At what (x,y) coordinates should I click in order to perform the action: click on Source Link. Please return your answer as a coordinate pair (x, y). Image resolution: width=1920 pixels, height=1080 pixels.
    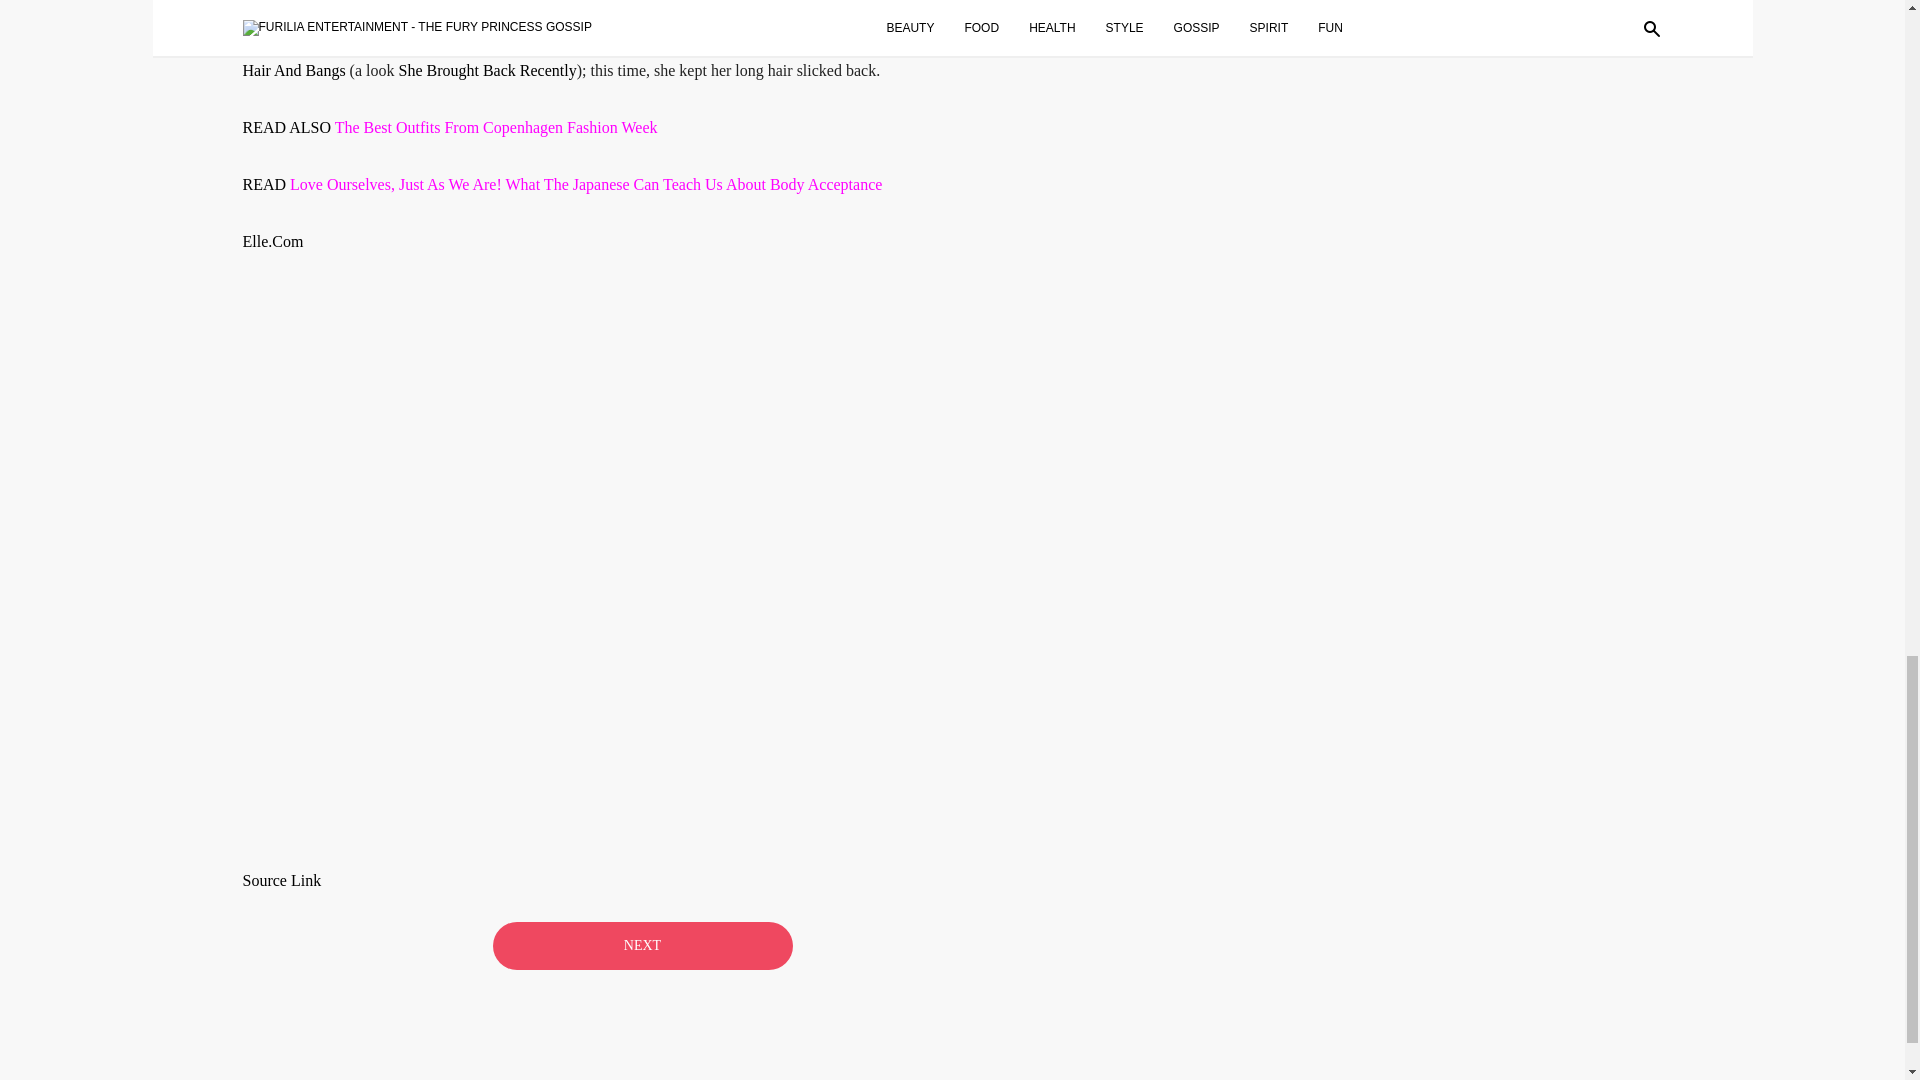
    Looking at the image, I should click on (280, 880).